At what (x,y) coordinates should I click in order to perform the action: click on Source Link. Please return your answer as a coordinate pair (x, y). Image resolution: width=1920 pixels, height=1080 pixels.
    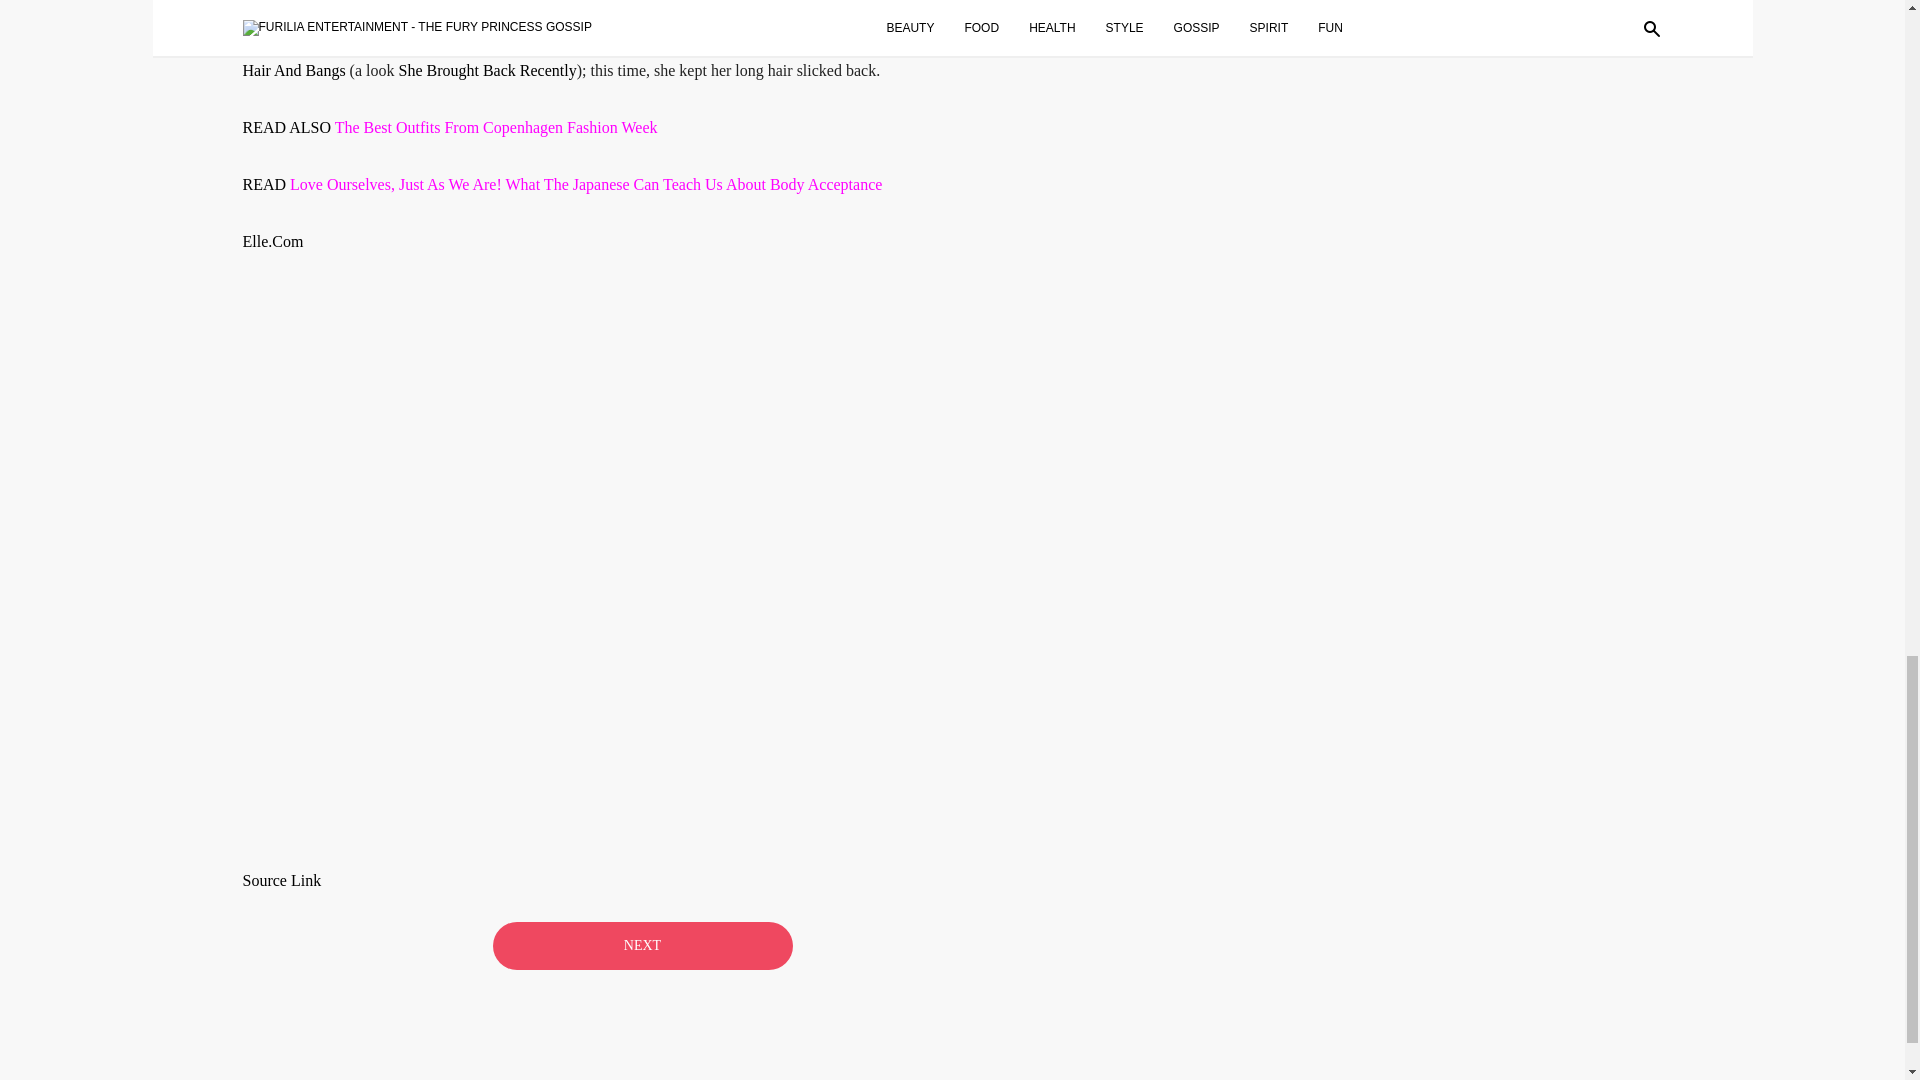
    Looking at the image, I should click on (280, 880).